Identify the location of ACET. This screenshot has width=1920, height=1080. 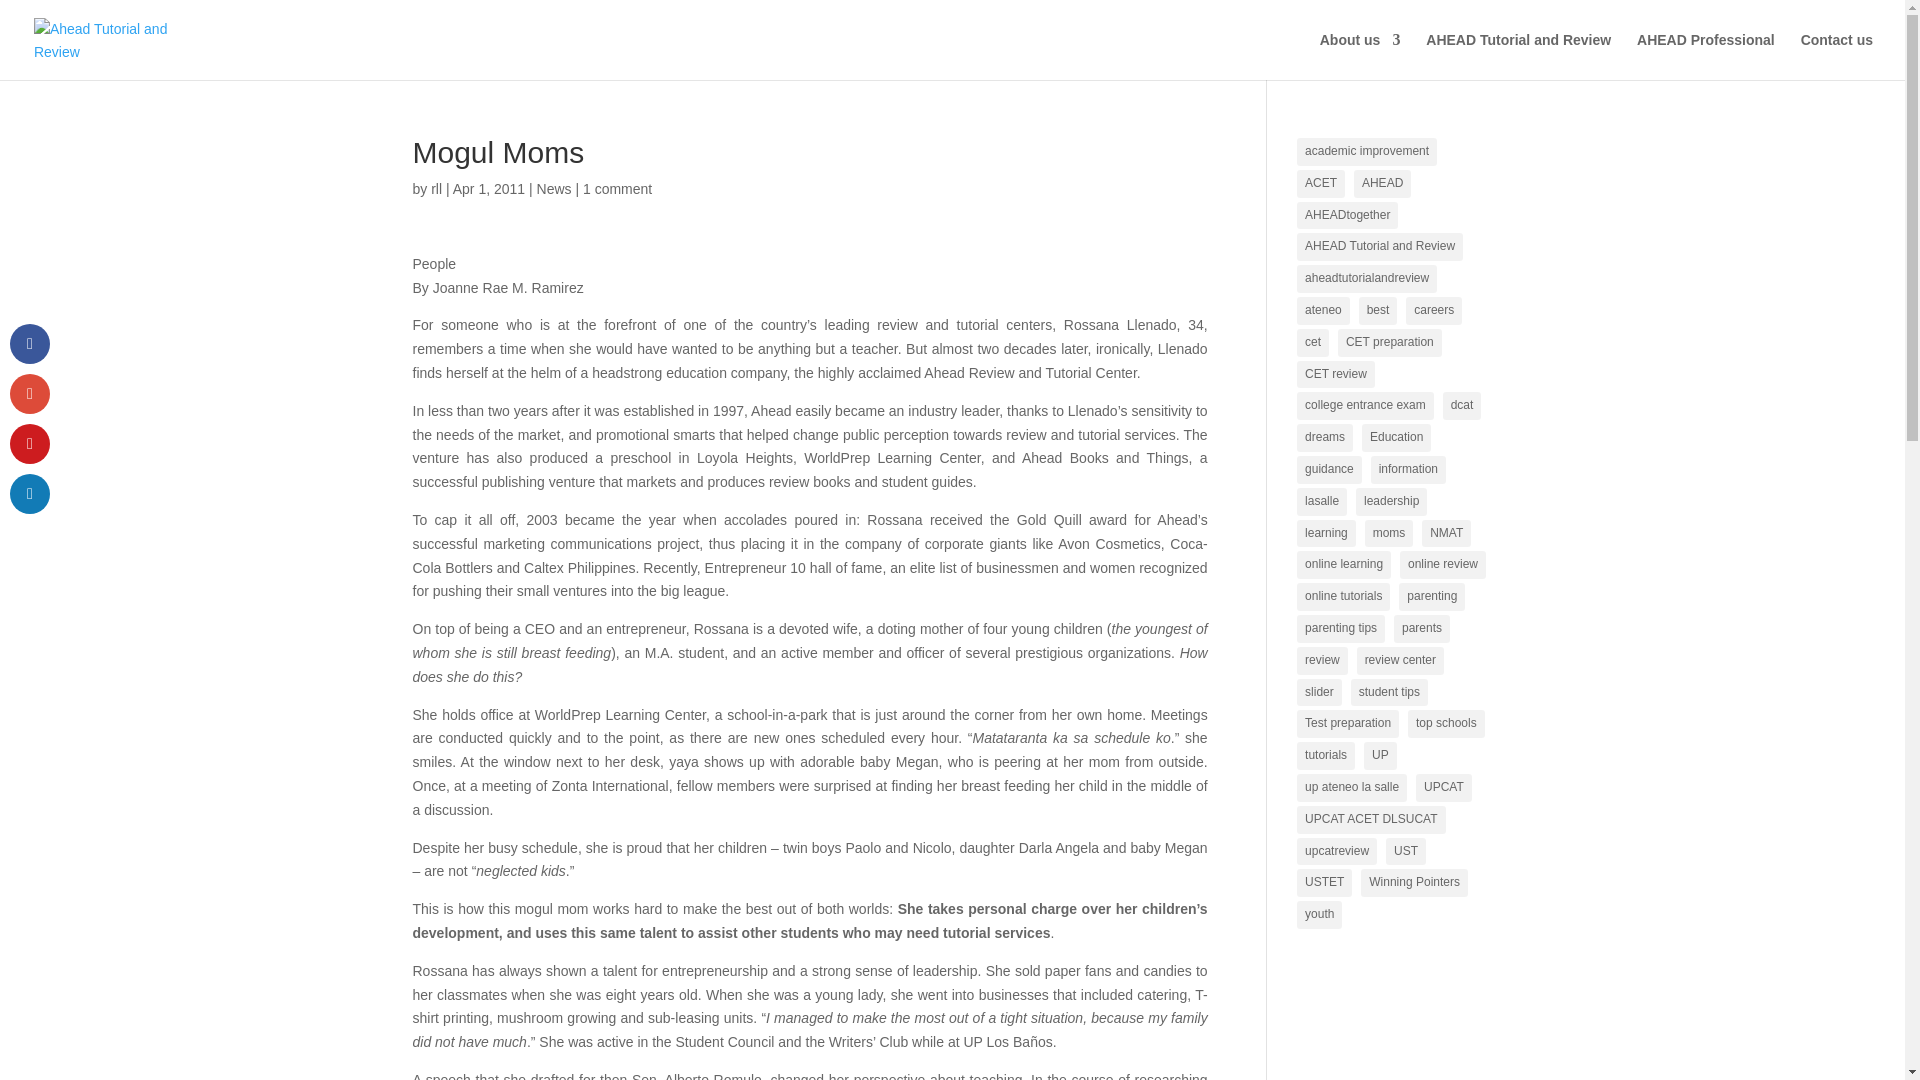
(1321, 183).